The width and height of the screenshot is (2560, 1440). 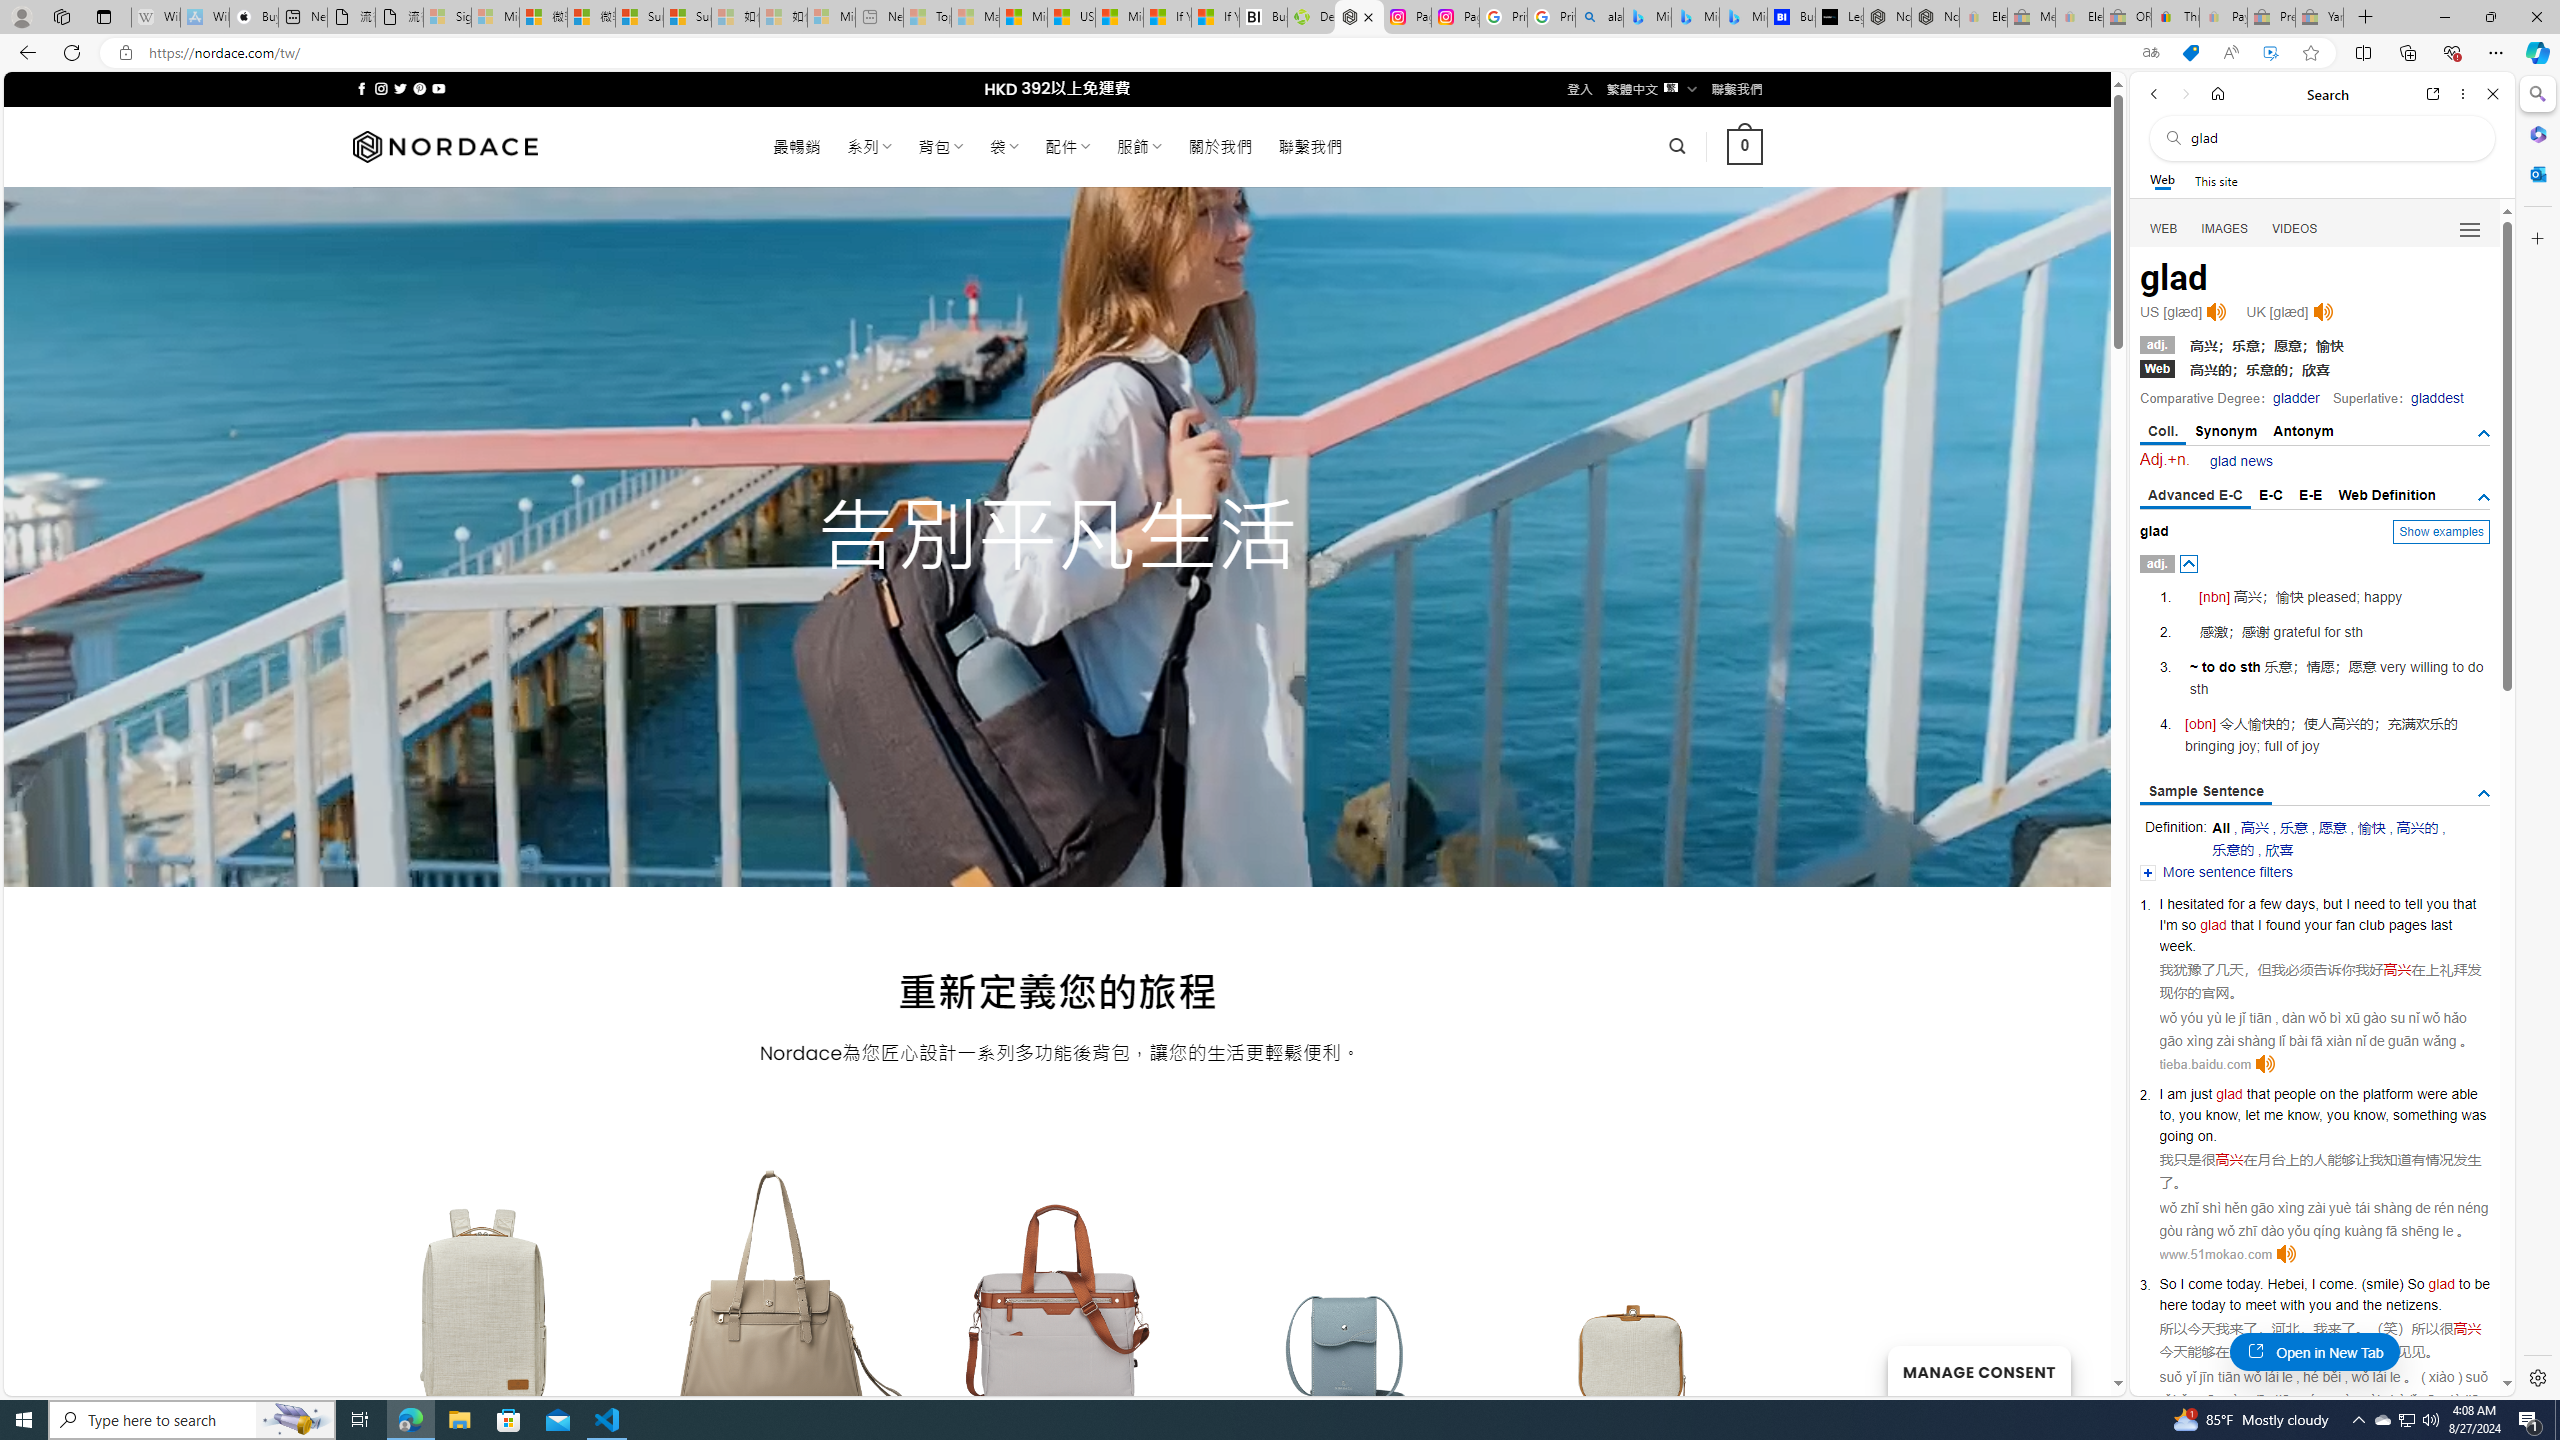 I want to click on E-C, so click(x=2270, y=494).